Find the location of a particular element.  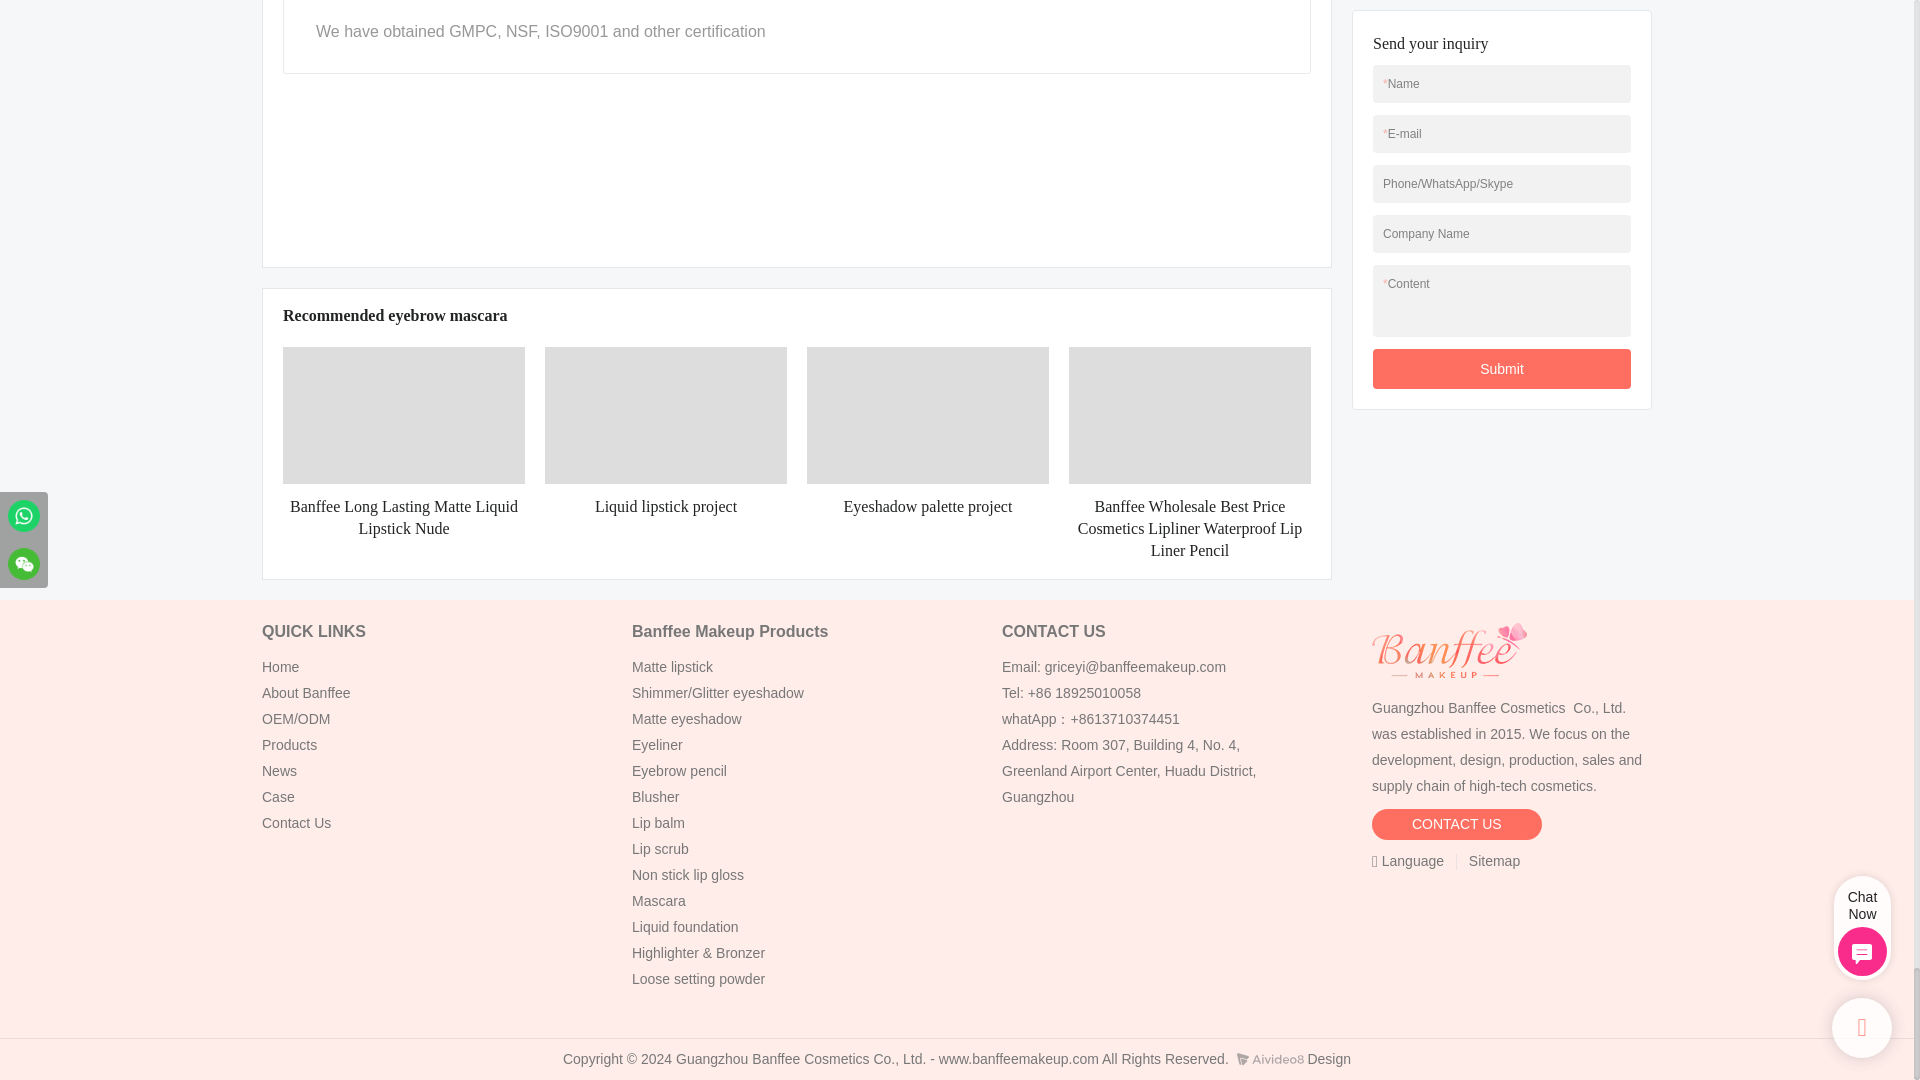

Liquid lipstick project is located at coordinates (666, 506).